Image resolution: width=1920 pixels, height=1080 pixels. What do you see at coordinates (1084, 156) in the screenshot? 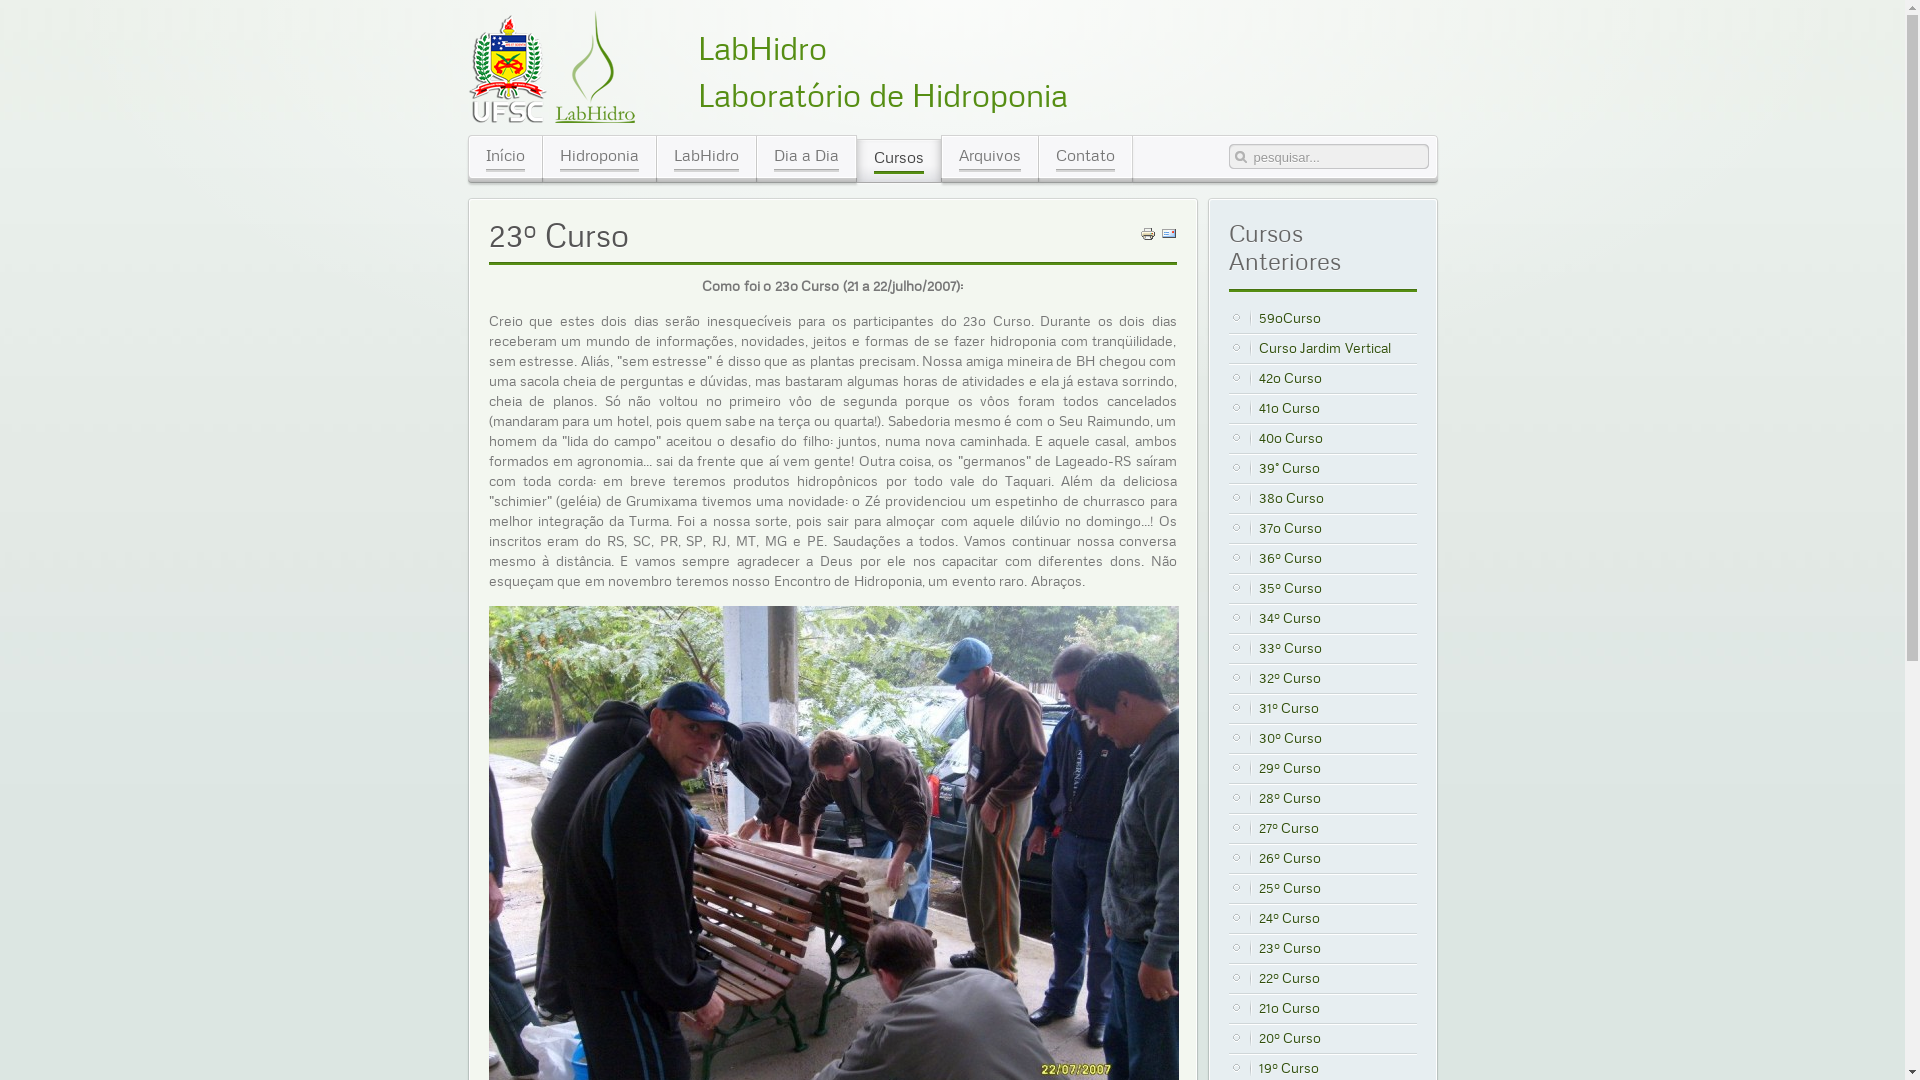
I see `Contato` at bounding box center [1084, 156].